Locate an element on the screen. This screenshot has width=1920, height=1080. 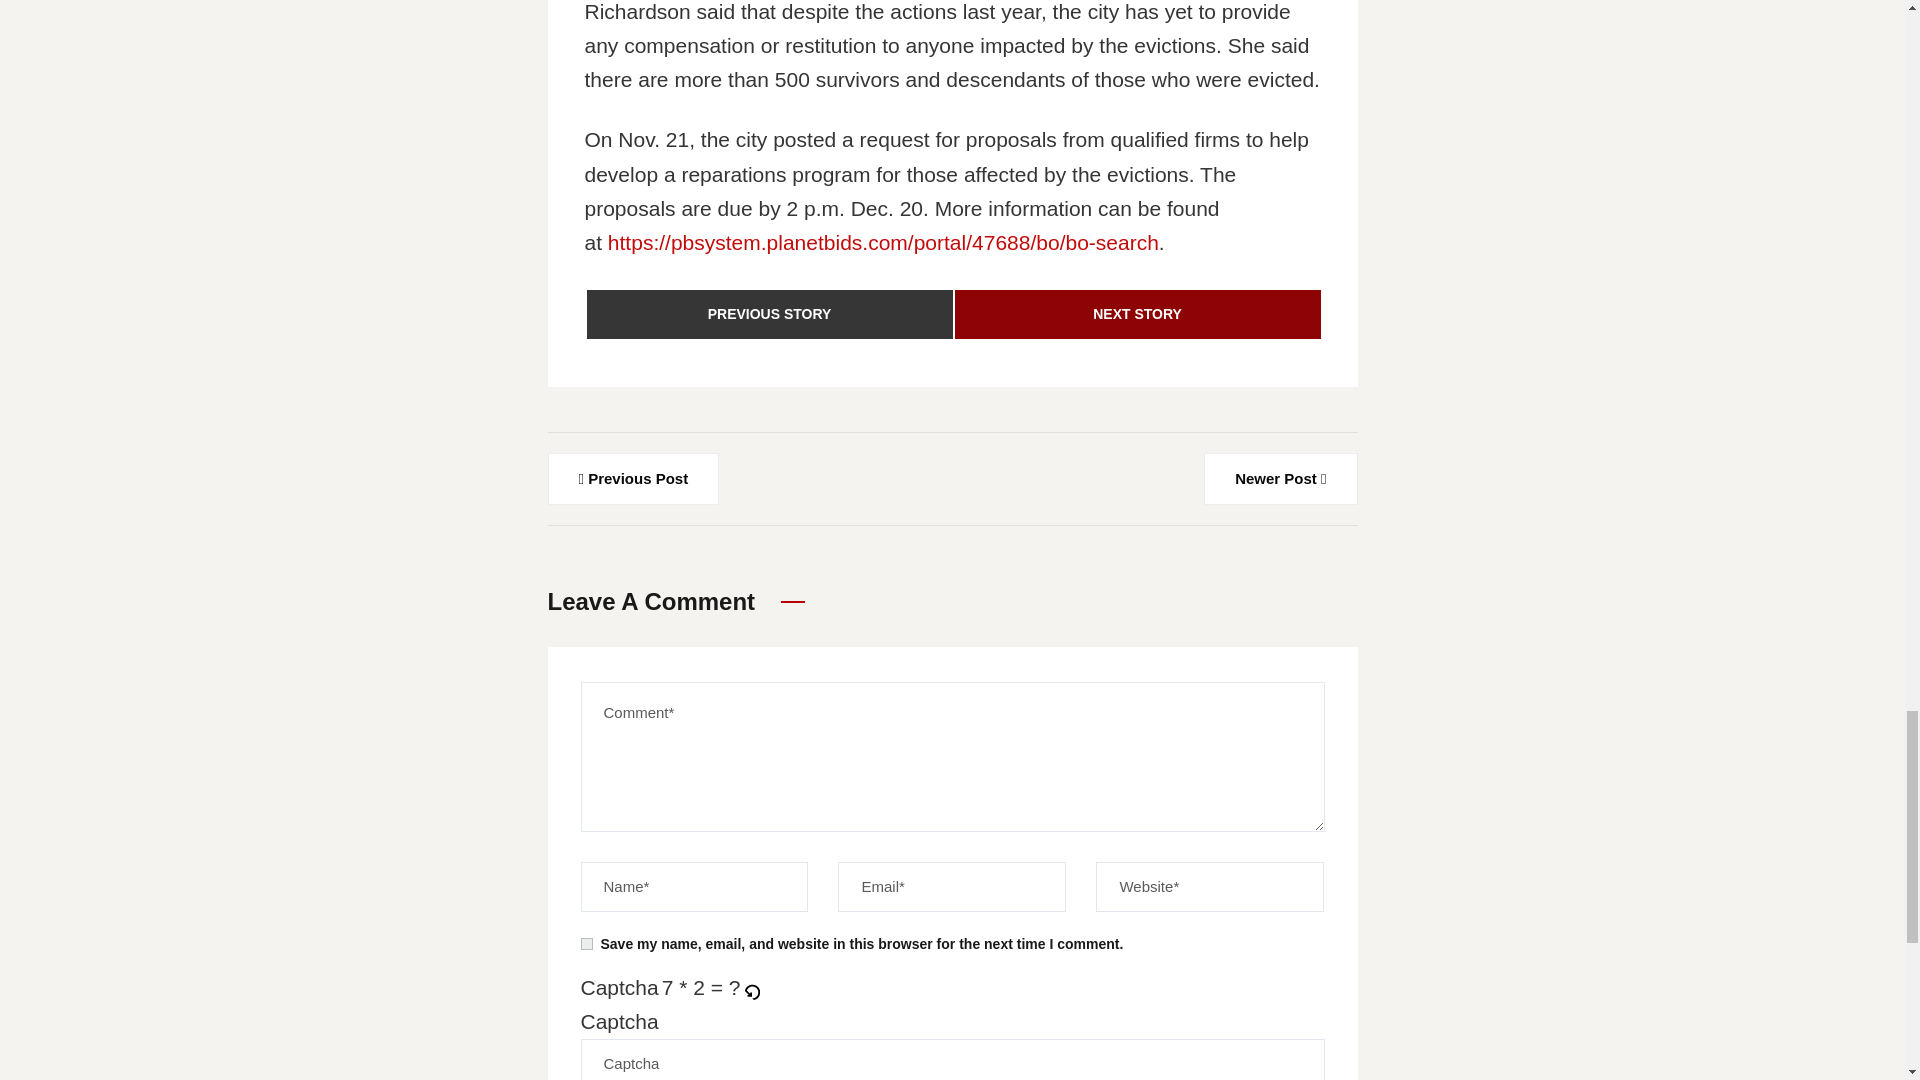
Newer Post is located at coordinates (1280, 478).